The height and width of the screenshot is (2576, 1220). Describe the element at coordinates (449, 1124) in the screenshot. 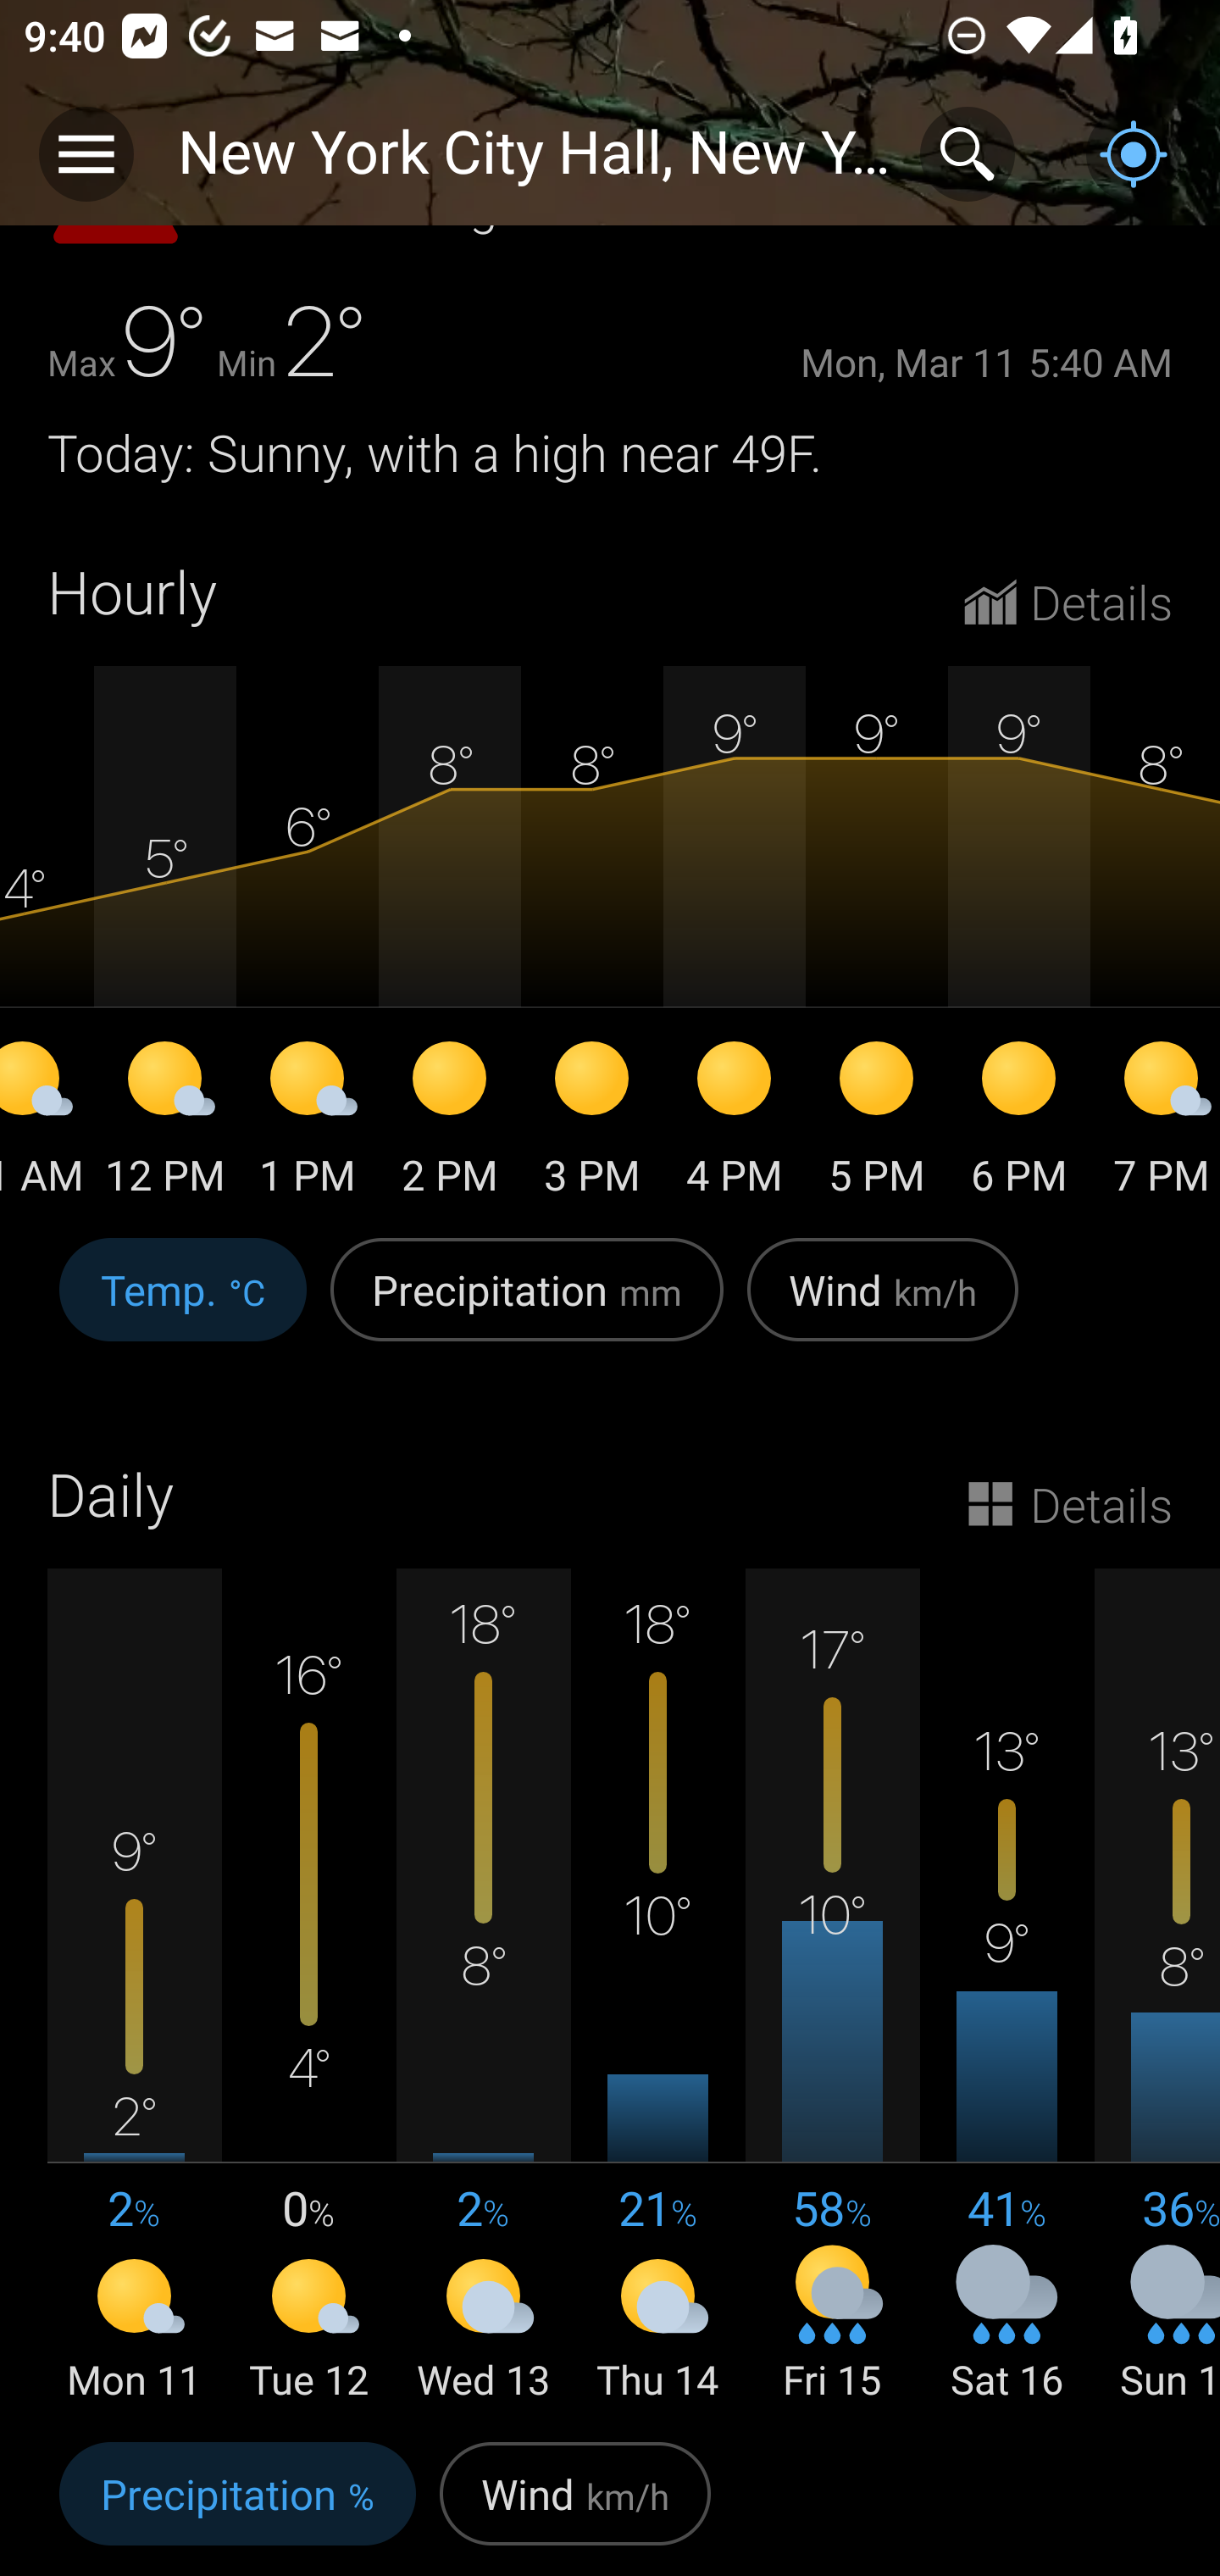

I see `2 PM` at that location.